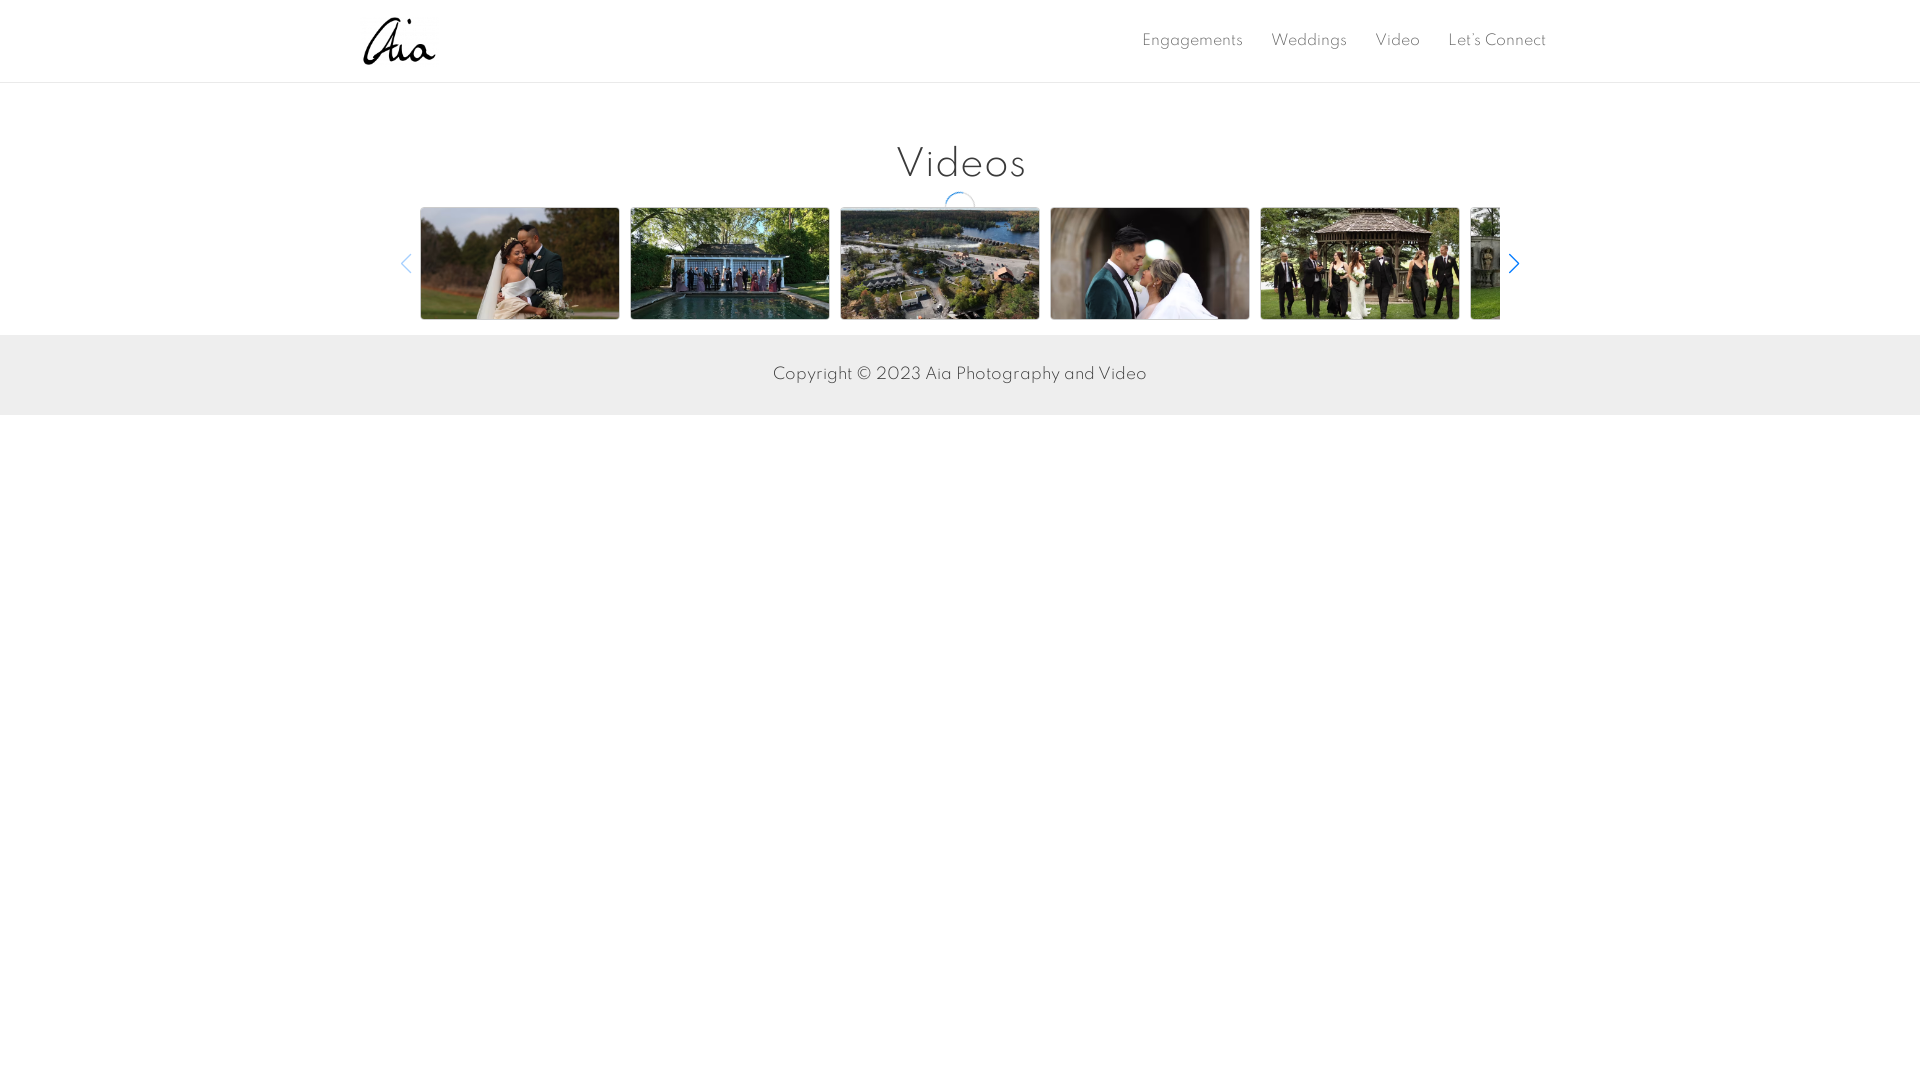 Image resolution: width=1920 pixels, height=1080 pixels. Describe the element at coordinates (1570, 264) in the screenshot. I see `Troy & Chantal` at that location.